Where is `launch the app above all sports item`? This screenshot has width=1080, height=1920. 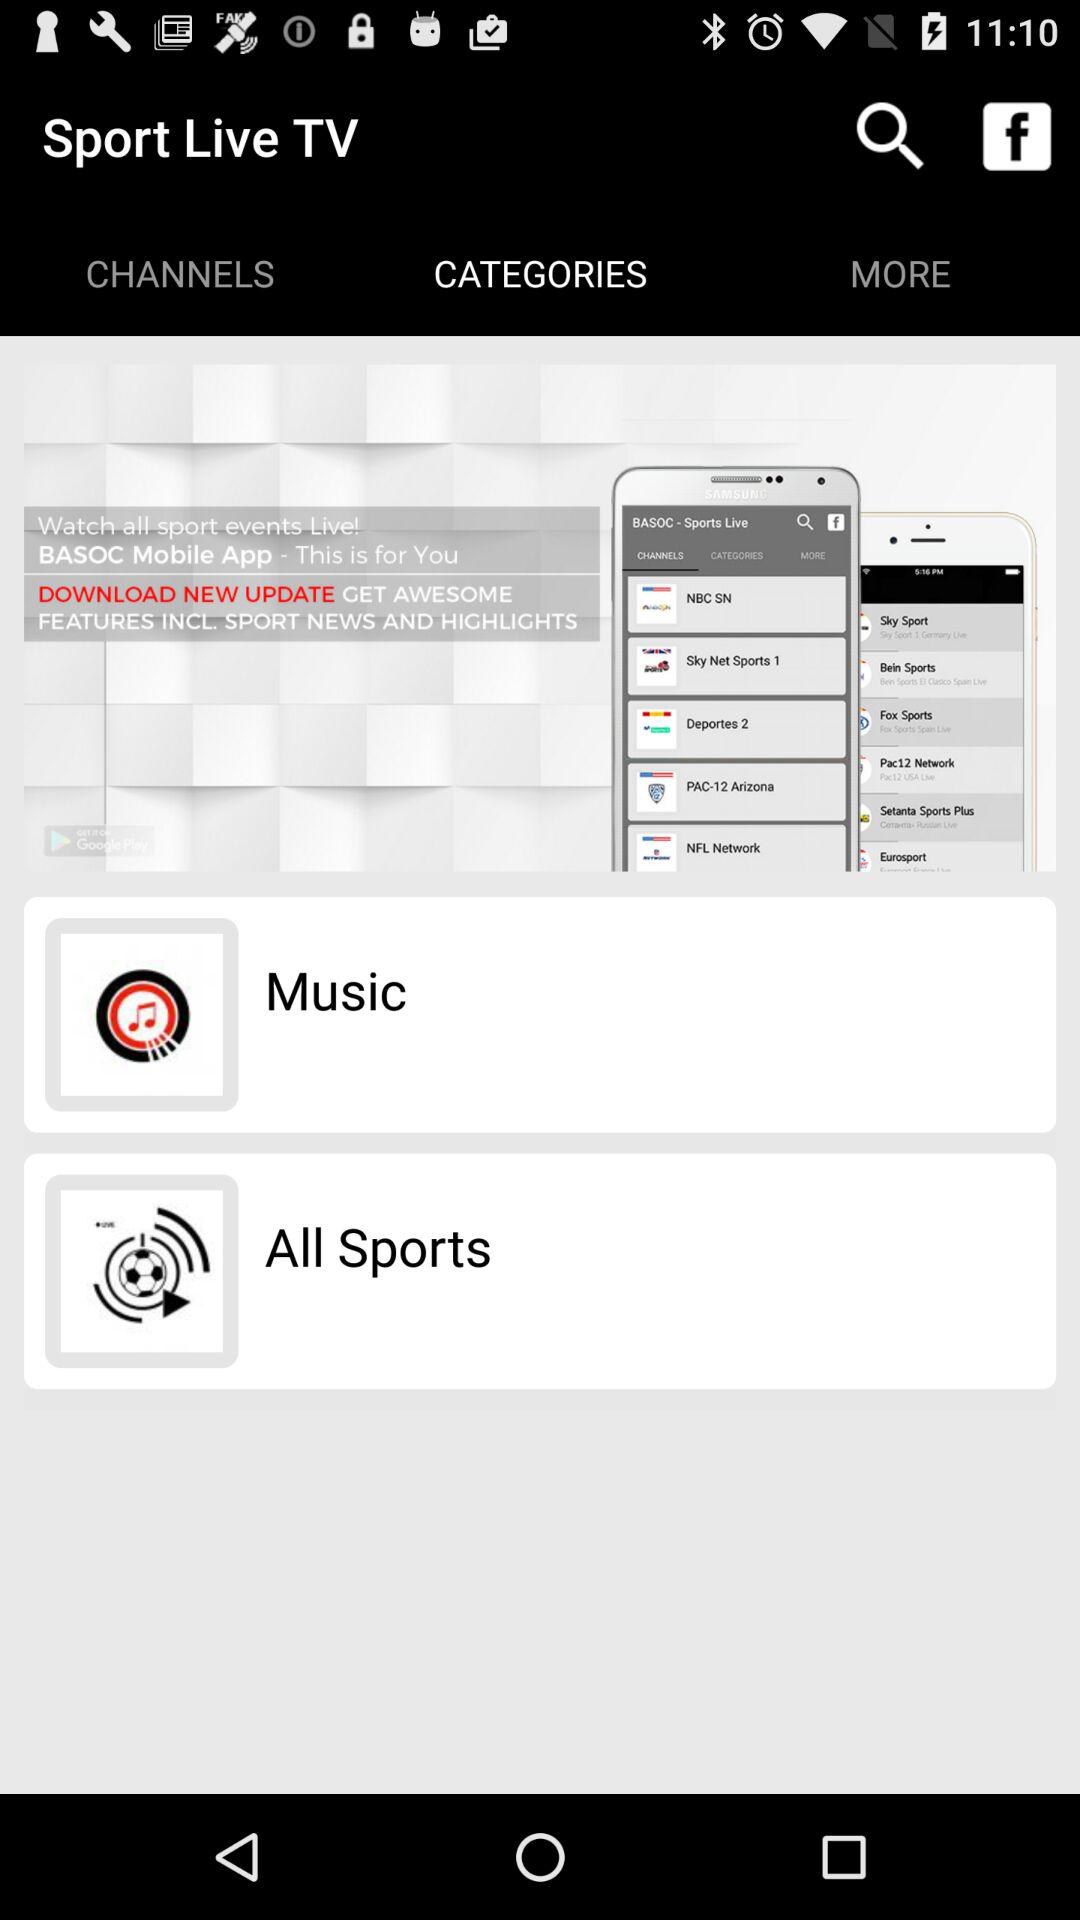
launch the app above all sports item is located at coordinates (336, 989).